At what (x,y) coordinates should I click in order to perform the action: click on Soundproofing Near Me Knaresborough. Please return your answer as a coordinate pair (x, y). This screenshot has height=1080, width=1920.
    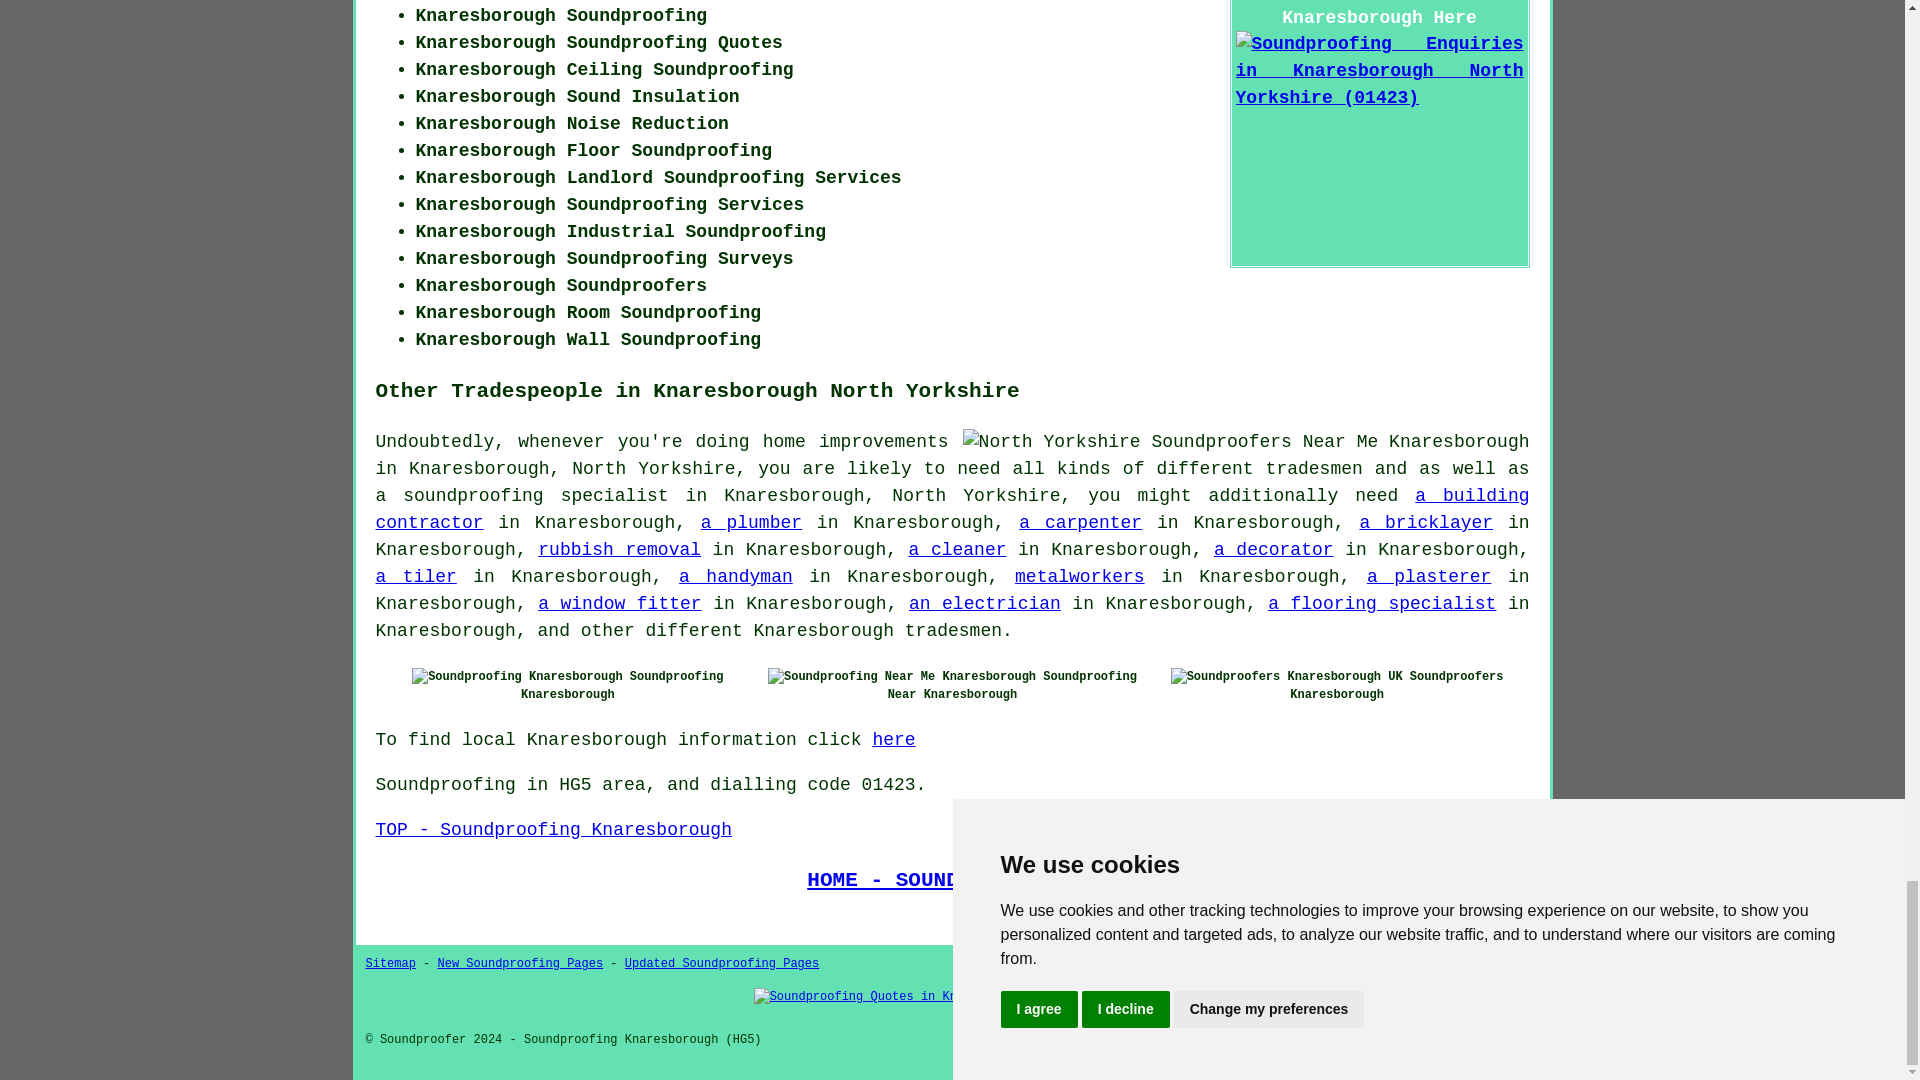
    Looking at the image, I should click on (902, 676).